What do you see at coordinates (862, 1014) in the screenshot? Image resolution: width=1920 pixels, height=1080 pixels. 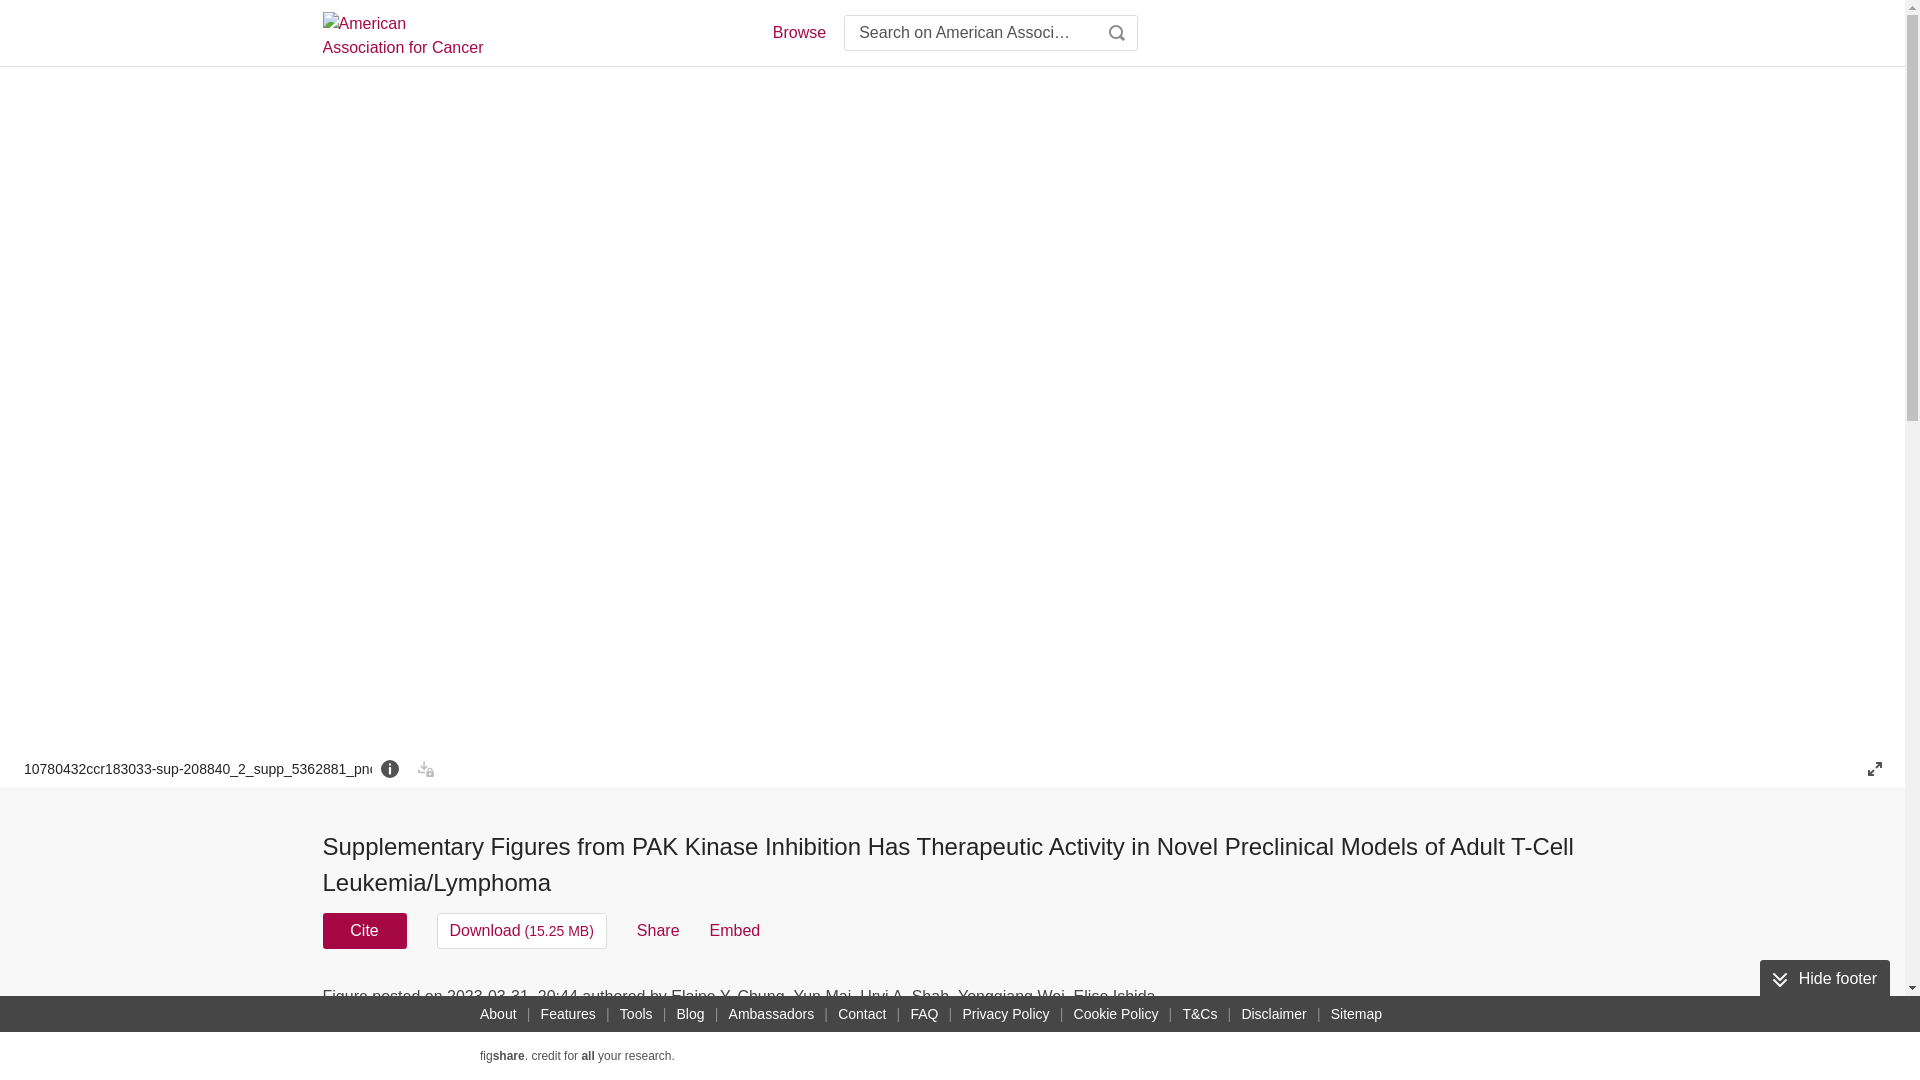 I see `Contact` at bounding box center [862, 1014].